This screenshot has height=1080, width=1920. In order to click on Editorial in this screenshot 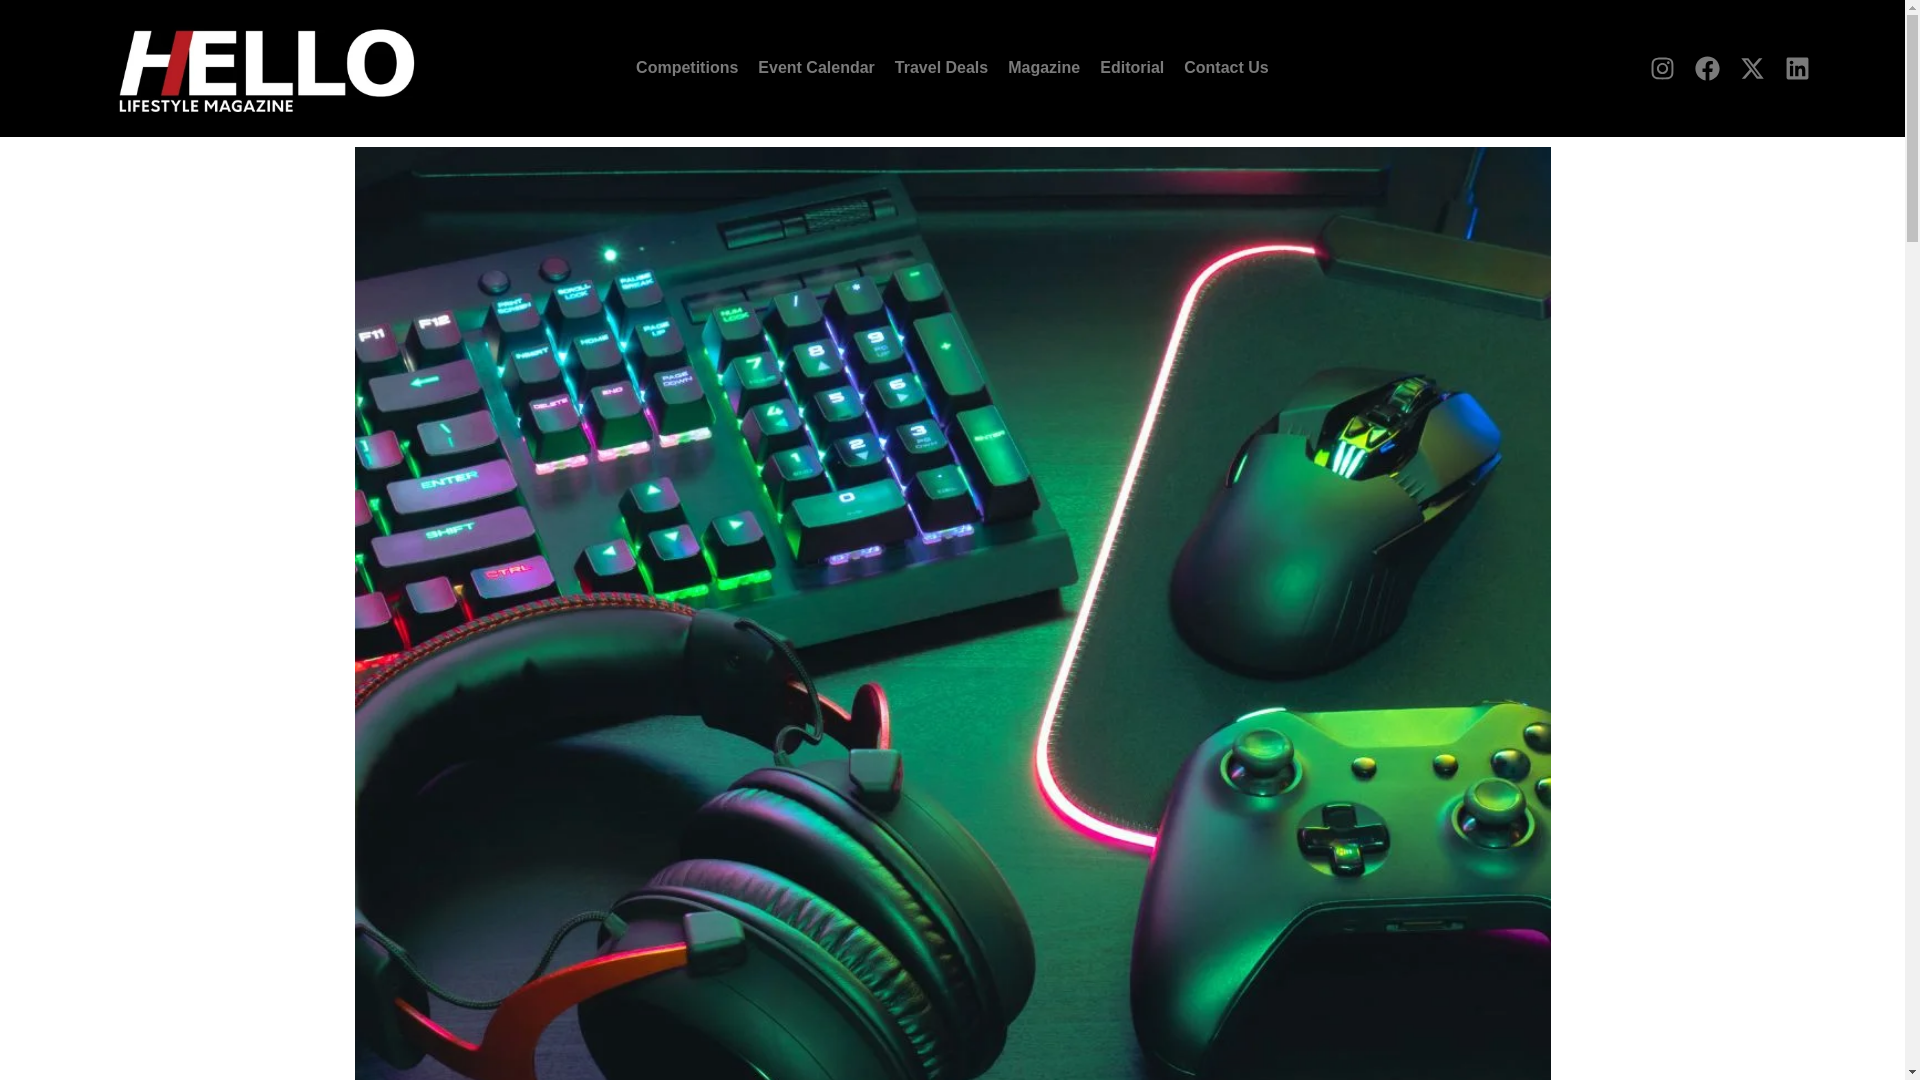, I will do `click(1132, 68)`.